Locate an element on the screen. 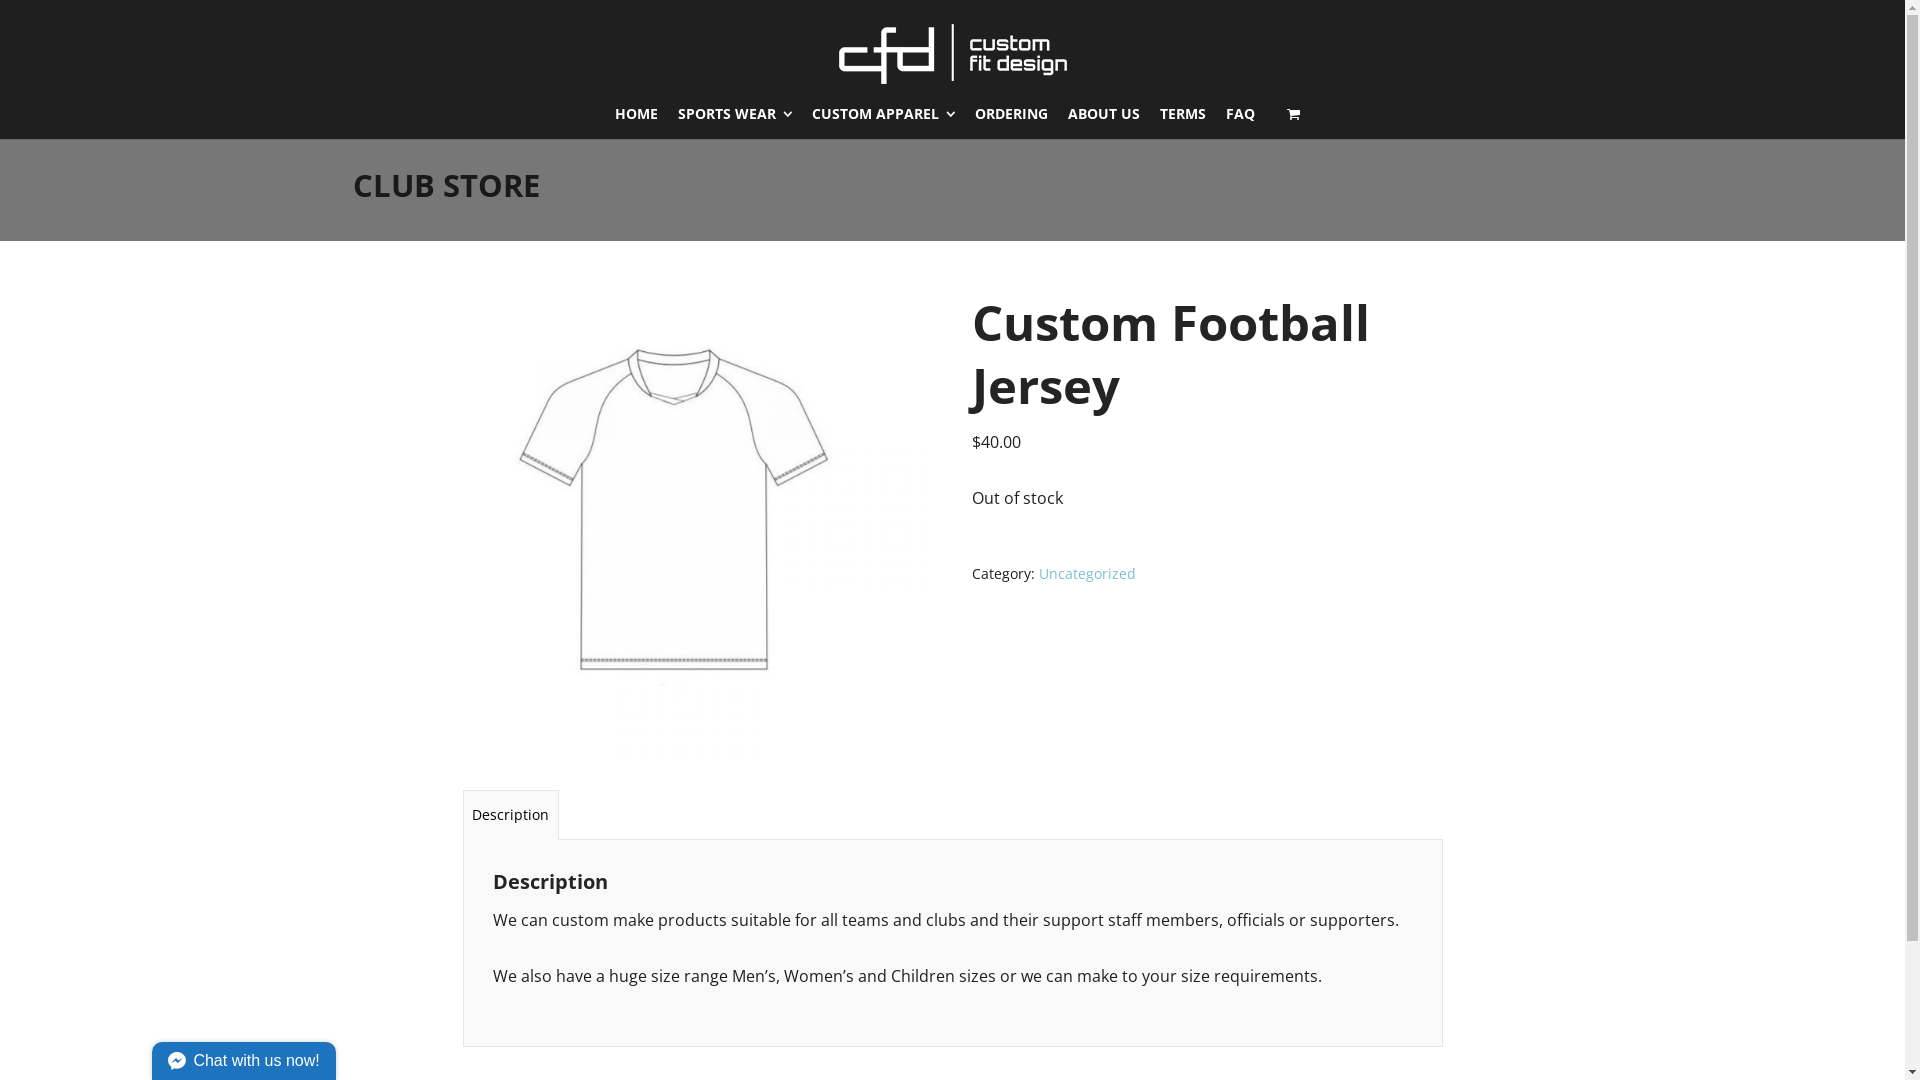 The height and width of the screenshot is (1080, 1920). Soccer 1 is located at coordinates (697, 526).